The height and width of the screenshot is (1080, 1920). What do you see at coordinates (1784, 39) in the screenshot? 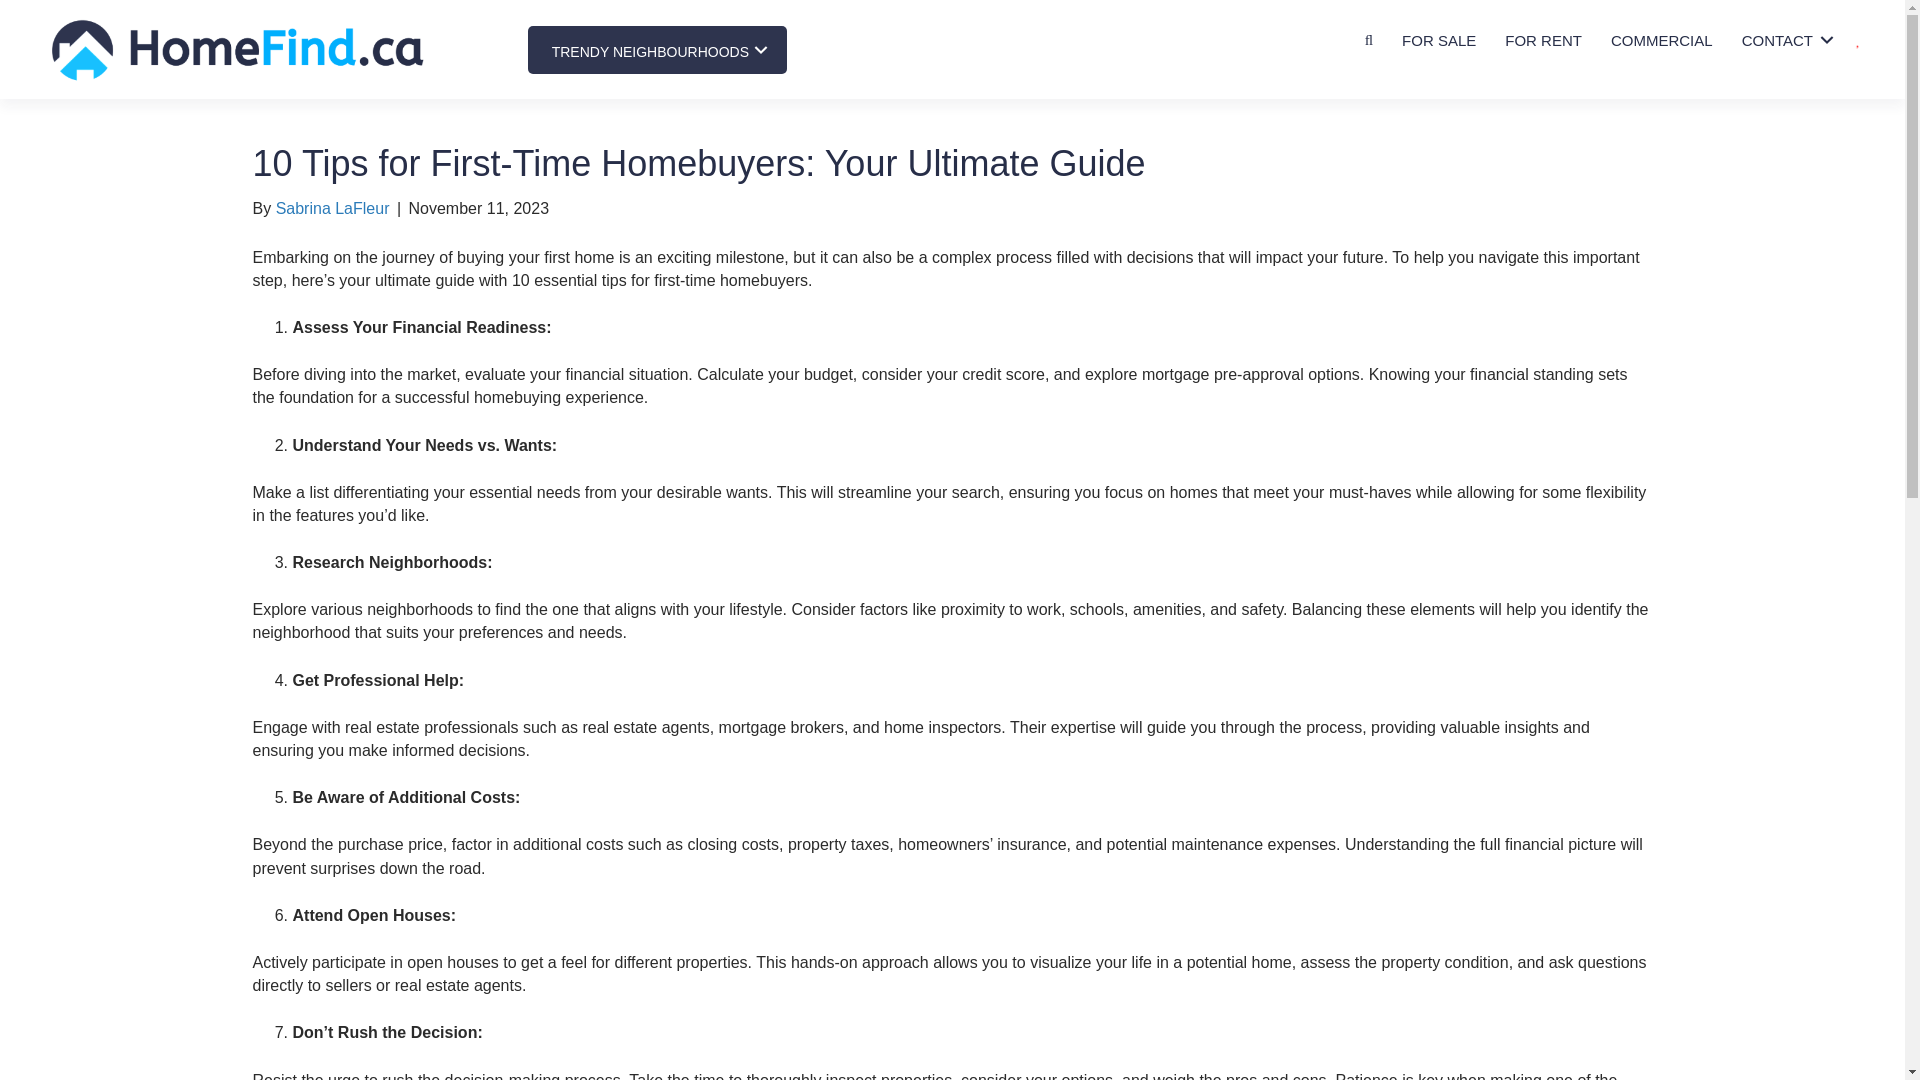
I see `CONTACT` at bounding box center [1784, 39].